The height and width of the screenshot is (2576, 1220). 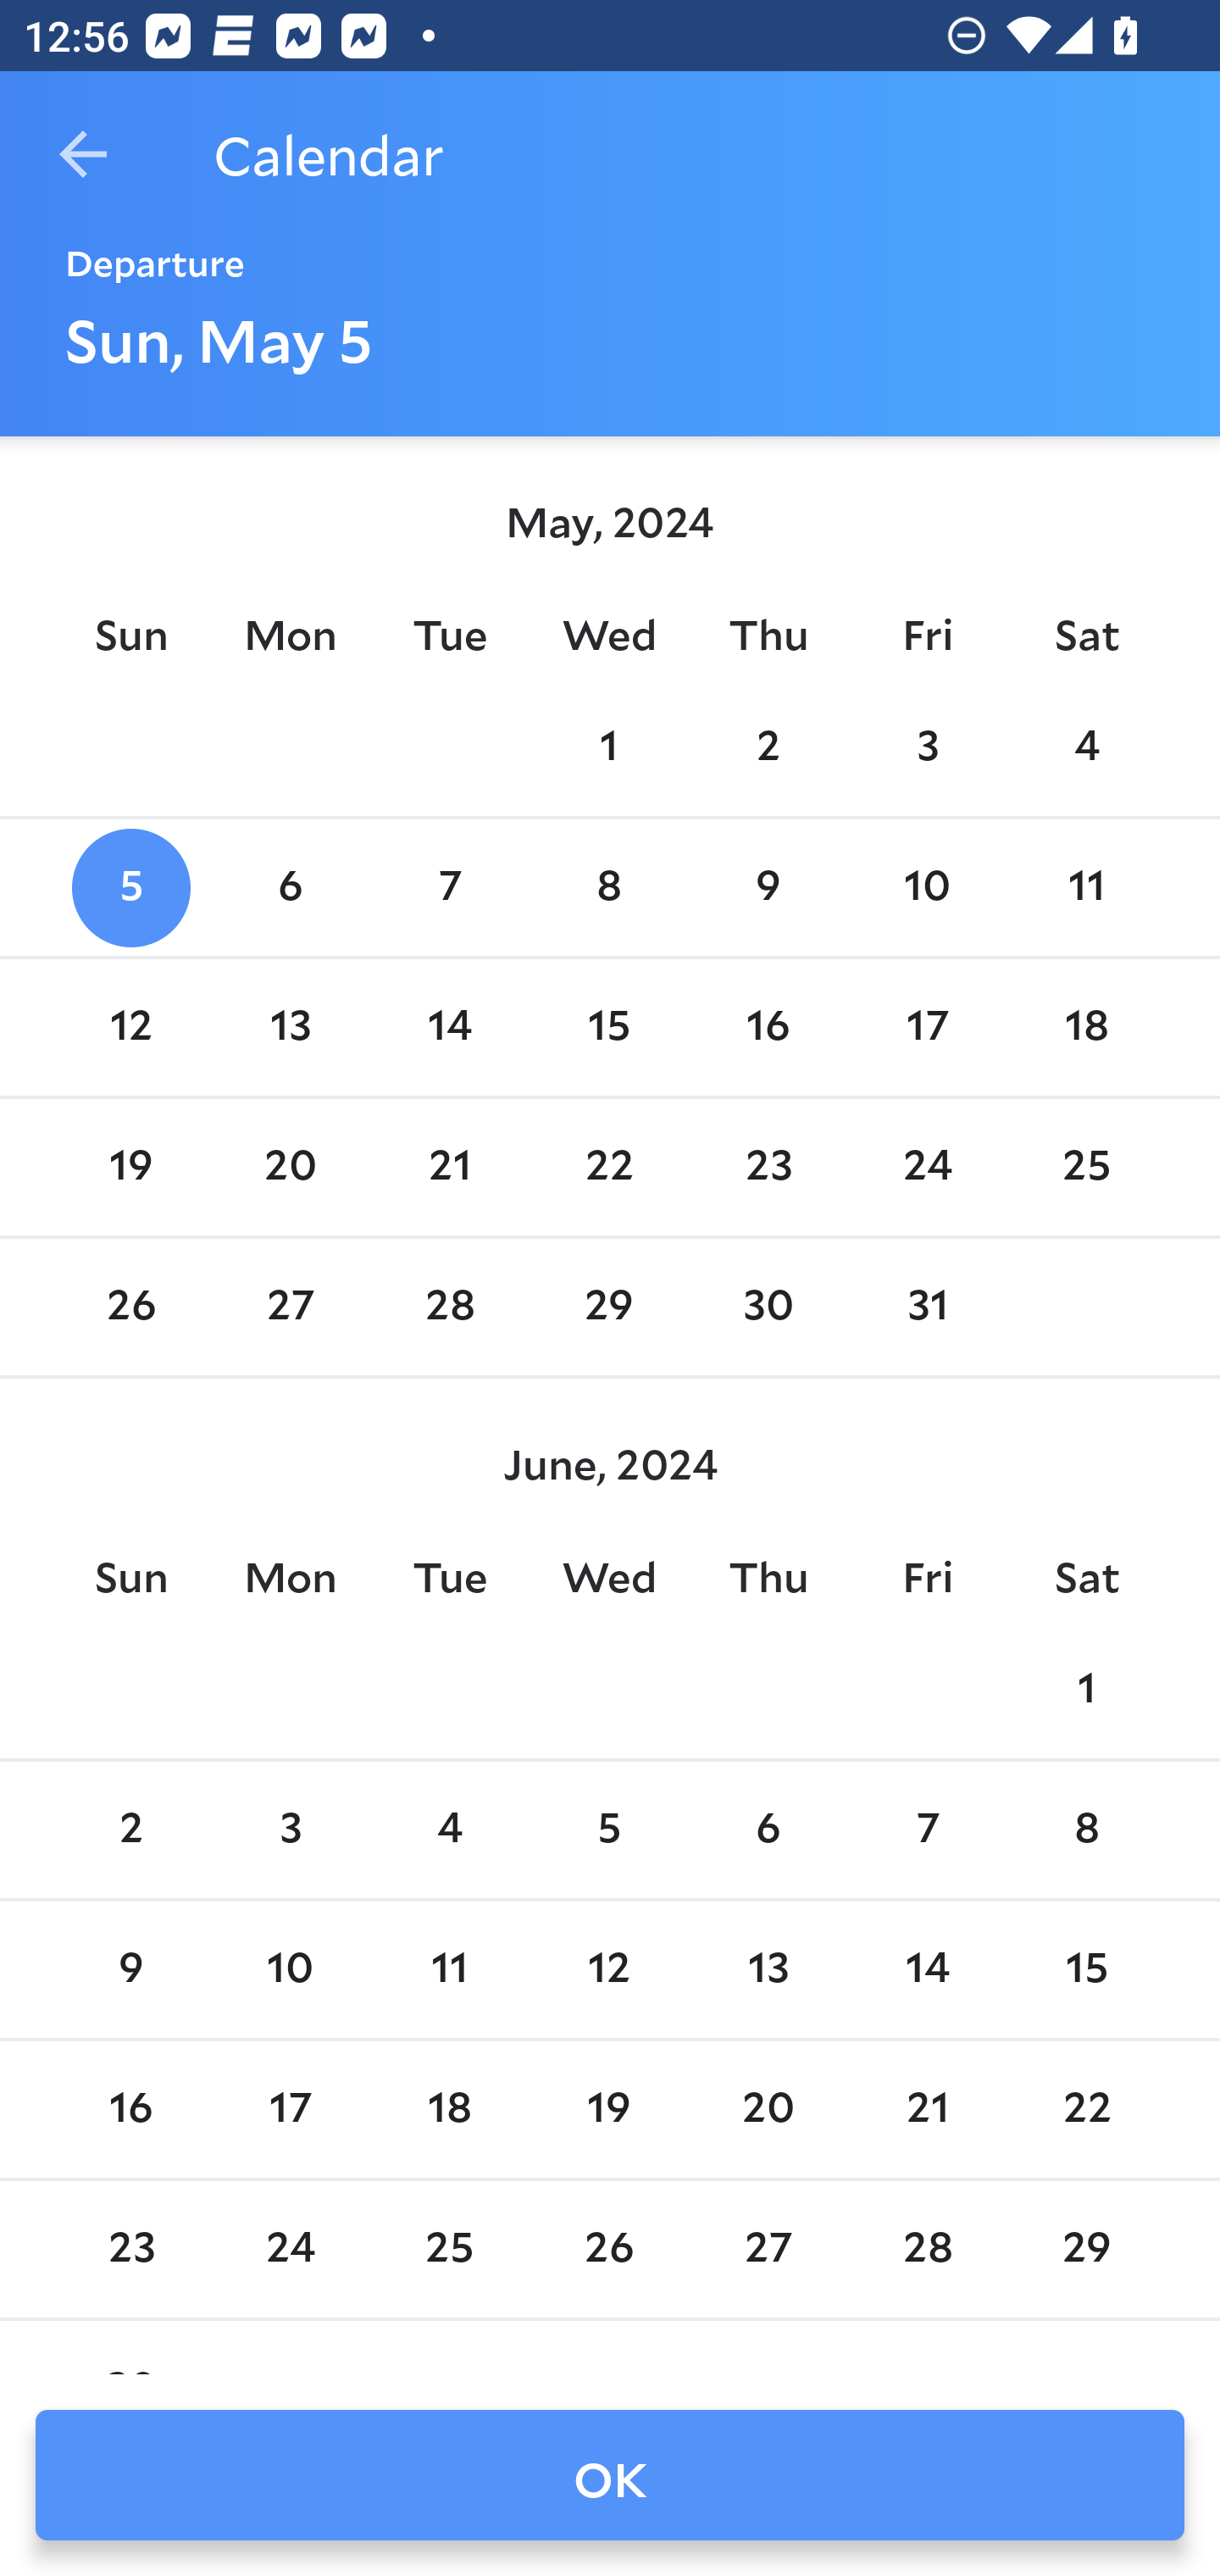 What do you see at coordinates (291, 2109) in the screenshot?
I see `17` at bounding box center [291, 2109].